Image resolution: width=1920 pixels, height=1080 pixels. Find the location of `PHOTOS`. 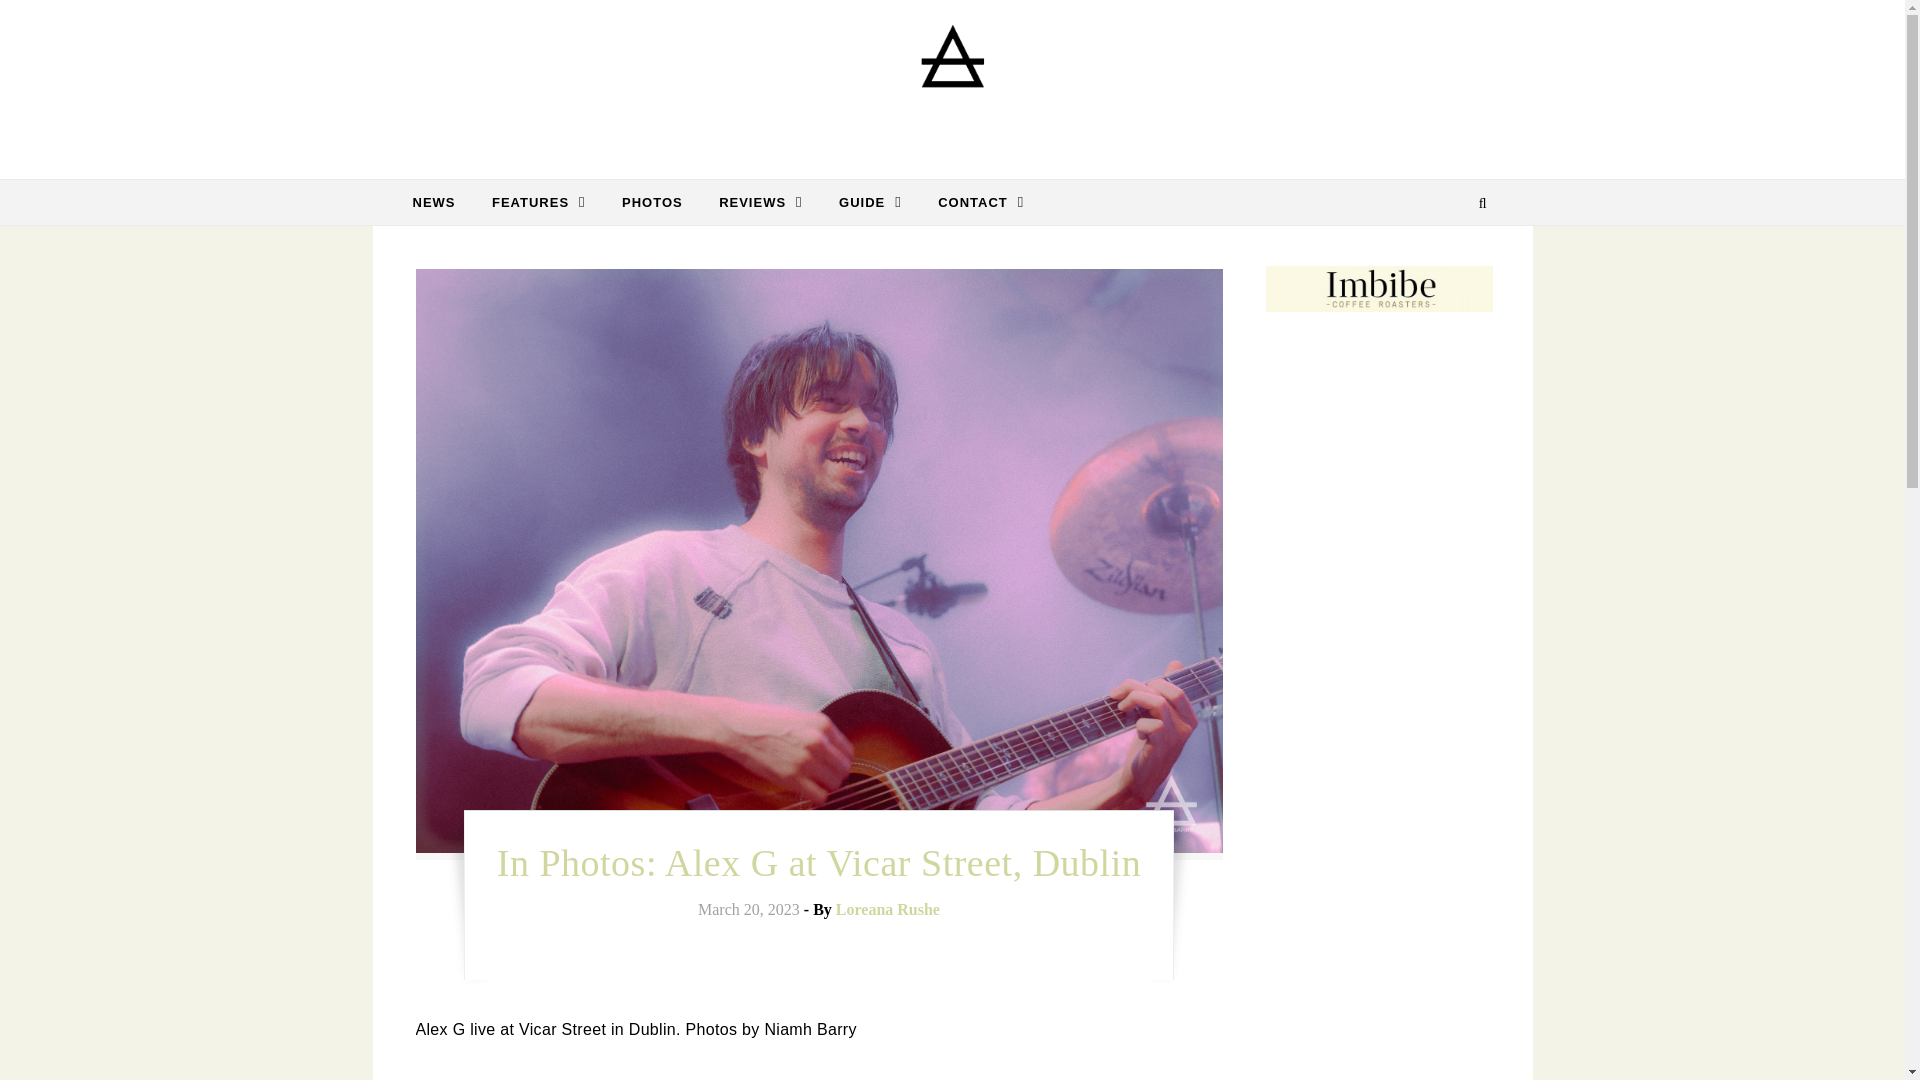

PHOTOS is located at coordinates (652, 202).